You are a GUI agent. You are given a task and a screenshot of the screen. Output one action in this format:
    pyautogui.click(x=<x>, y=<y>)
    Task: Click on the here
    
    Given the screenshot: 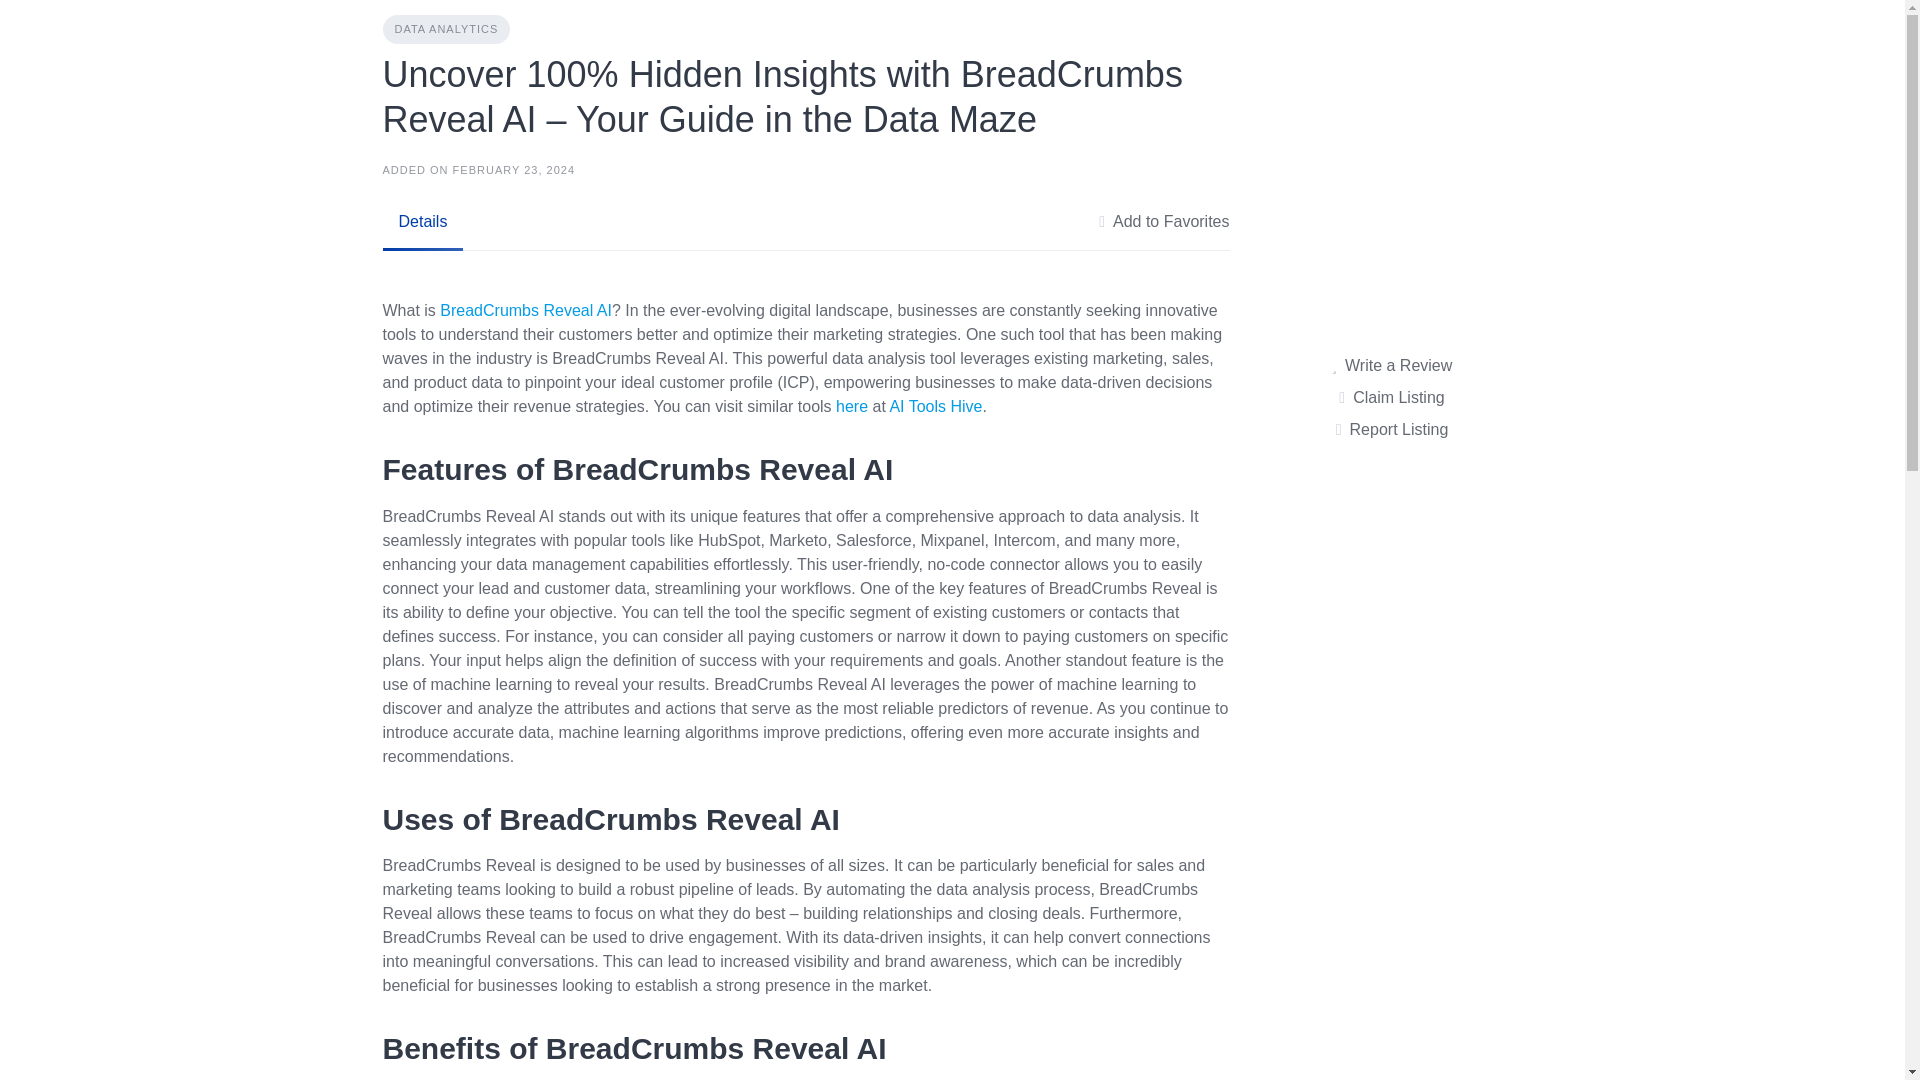 What is the action you would take?
    pyautogui.click(x=853, y=406)
    